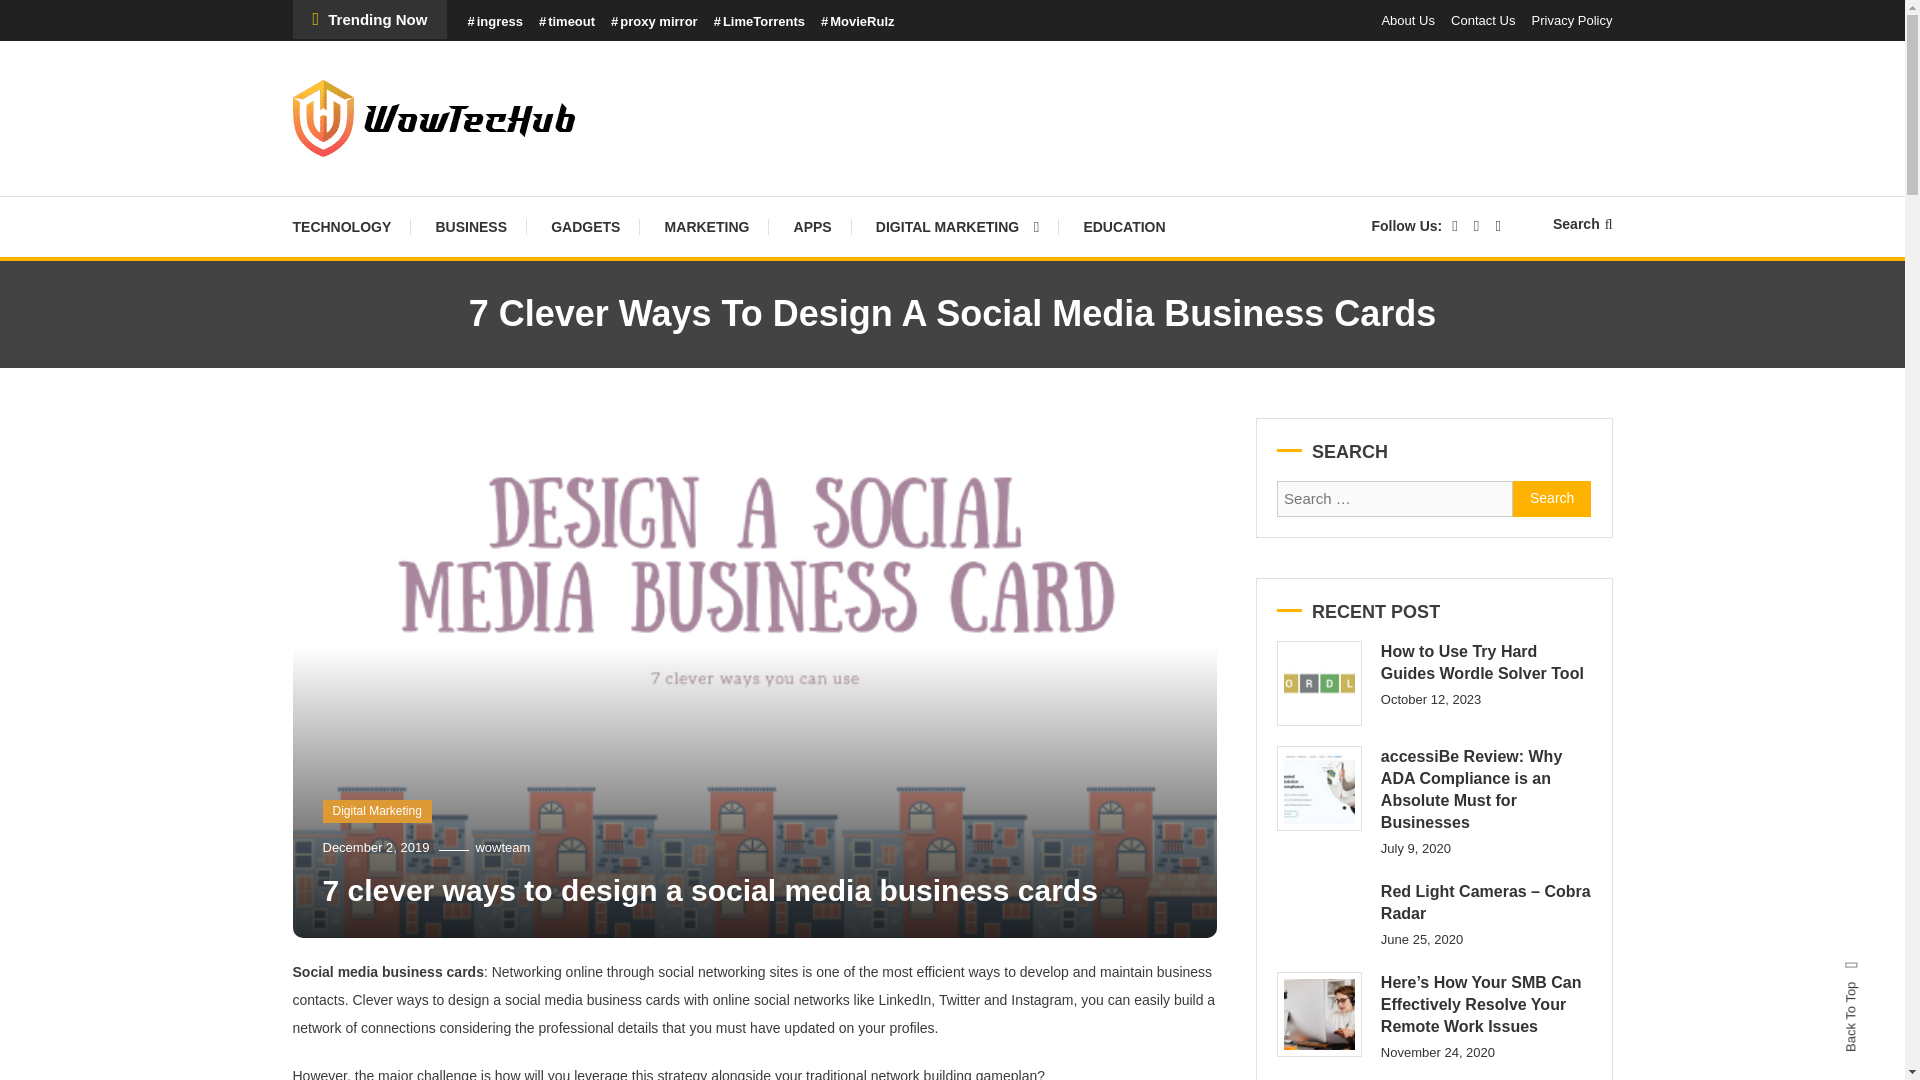  What do you see at coordinates (1124, 226) in the screenshot?
I see `EDUCATION` at bounding box center [1124, 226].